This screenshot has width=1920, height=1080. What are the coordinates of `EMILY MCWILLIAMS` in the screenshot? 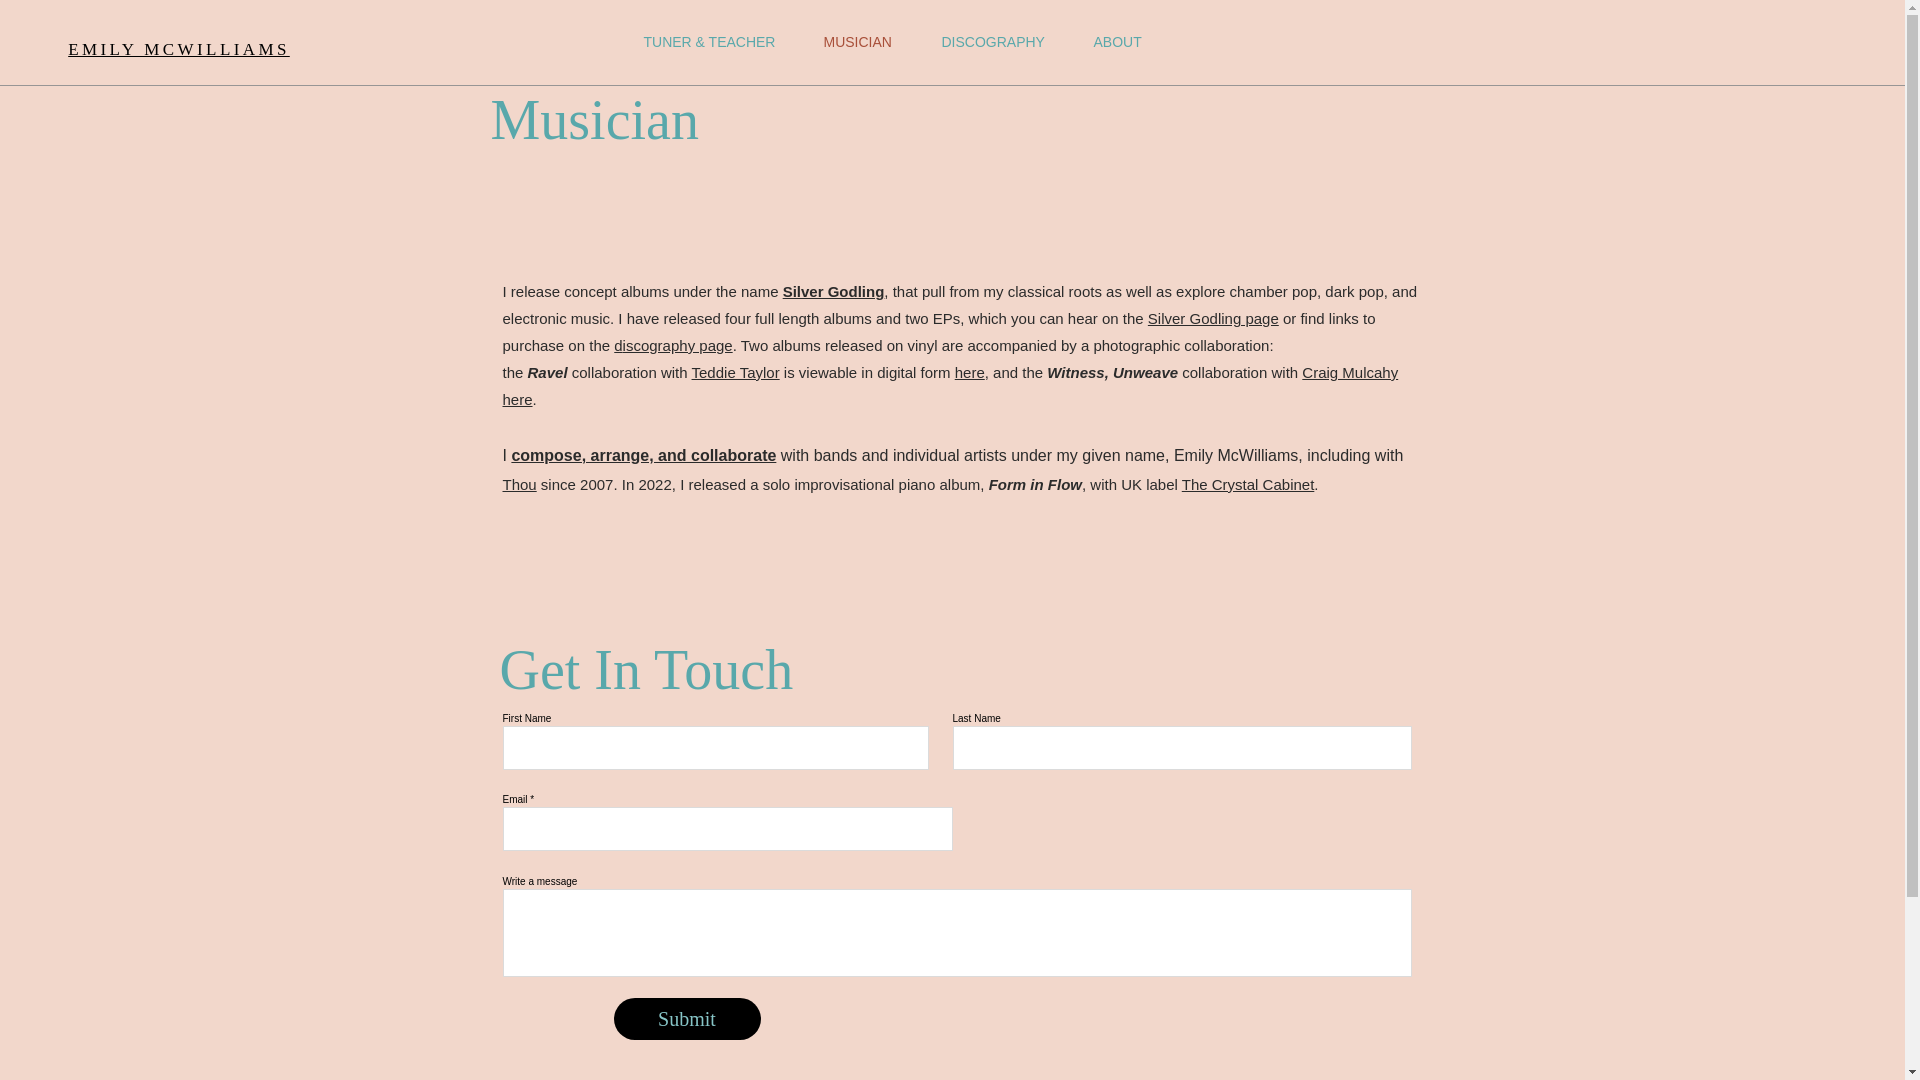 It's located at (178, 49).